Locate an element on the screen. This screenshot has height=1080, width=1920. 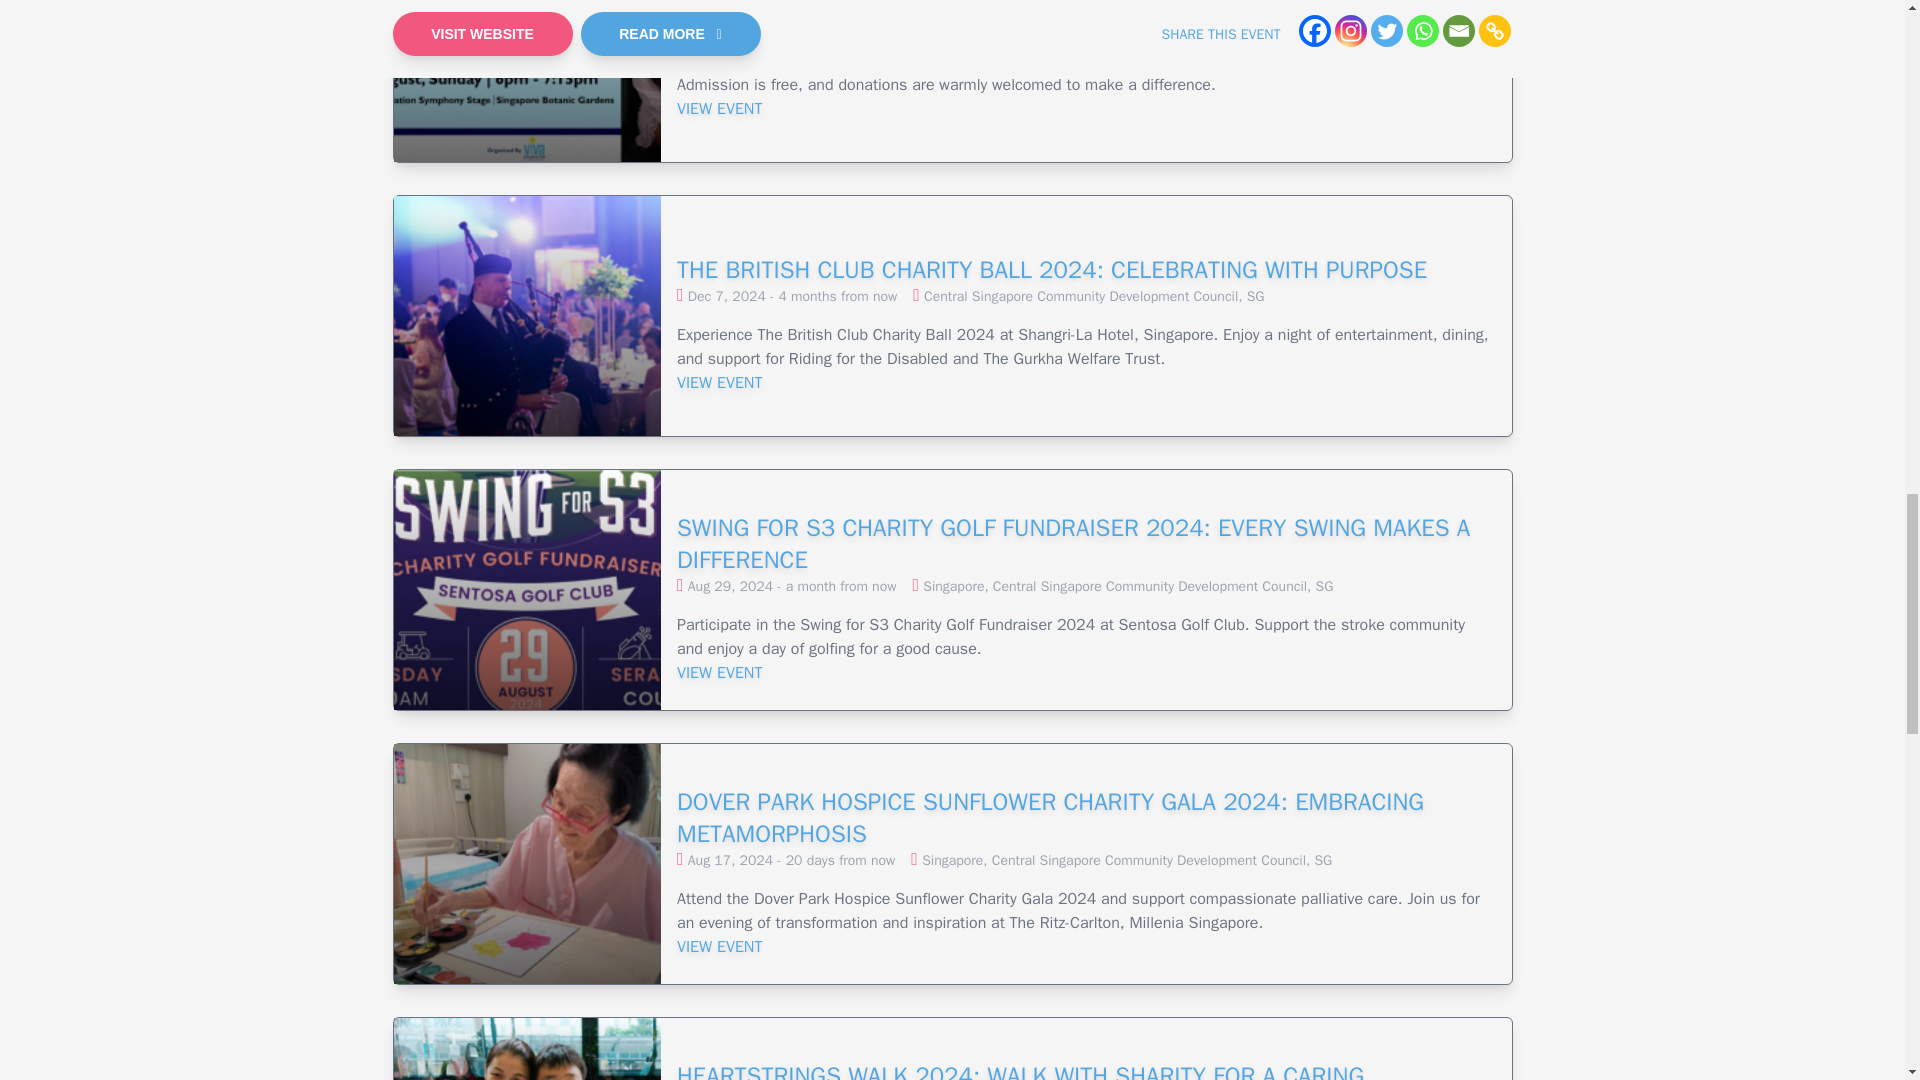
Aug 17, 2024 7:15pm China Standard Time is located at coordinates (792, 860).